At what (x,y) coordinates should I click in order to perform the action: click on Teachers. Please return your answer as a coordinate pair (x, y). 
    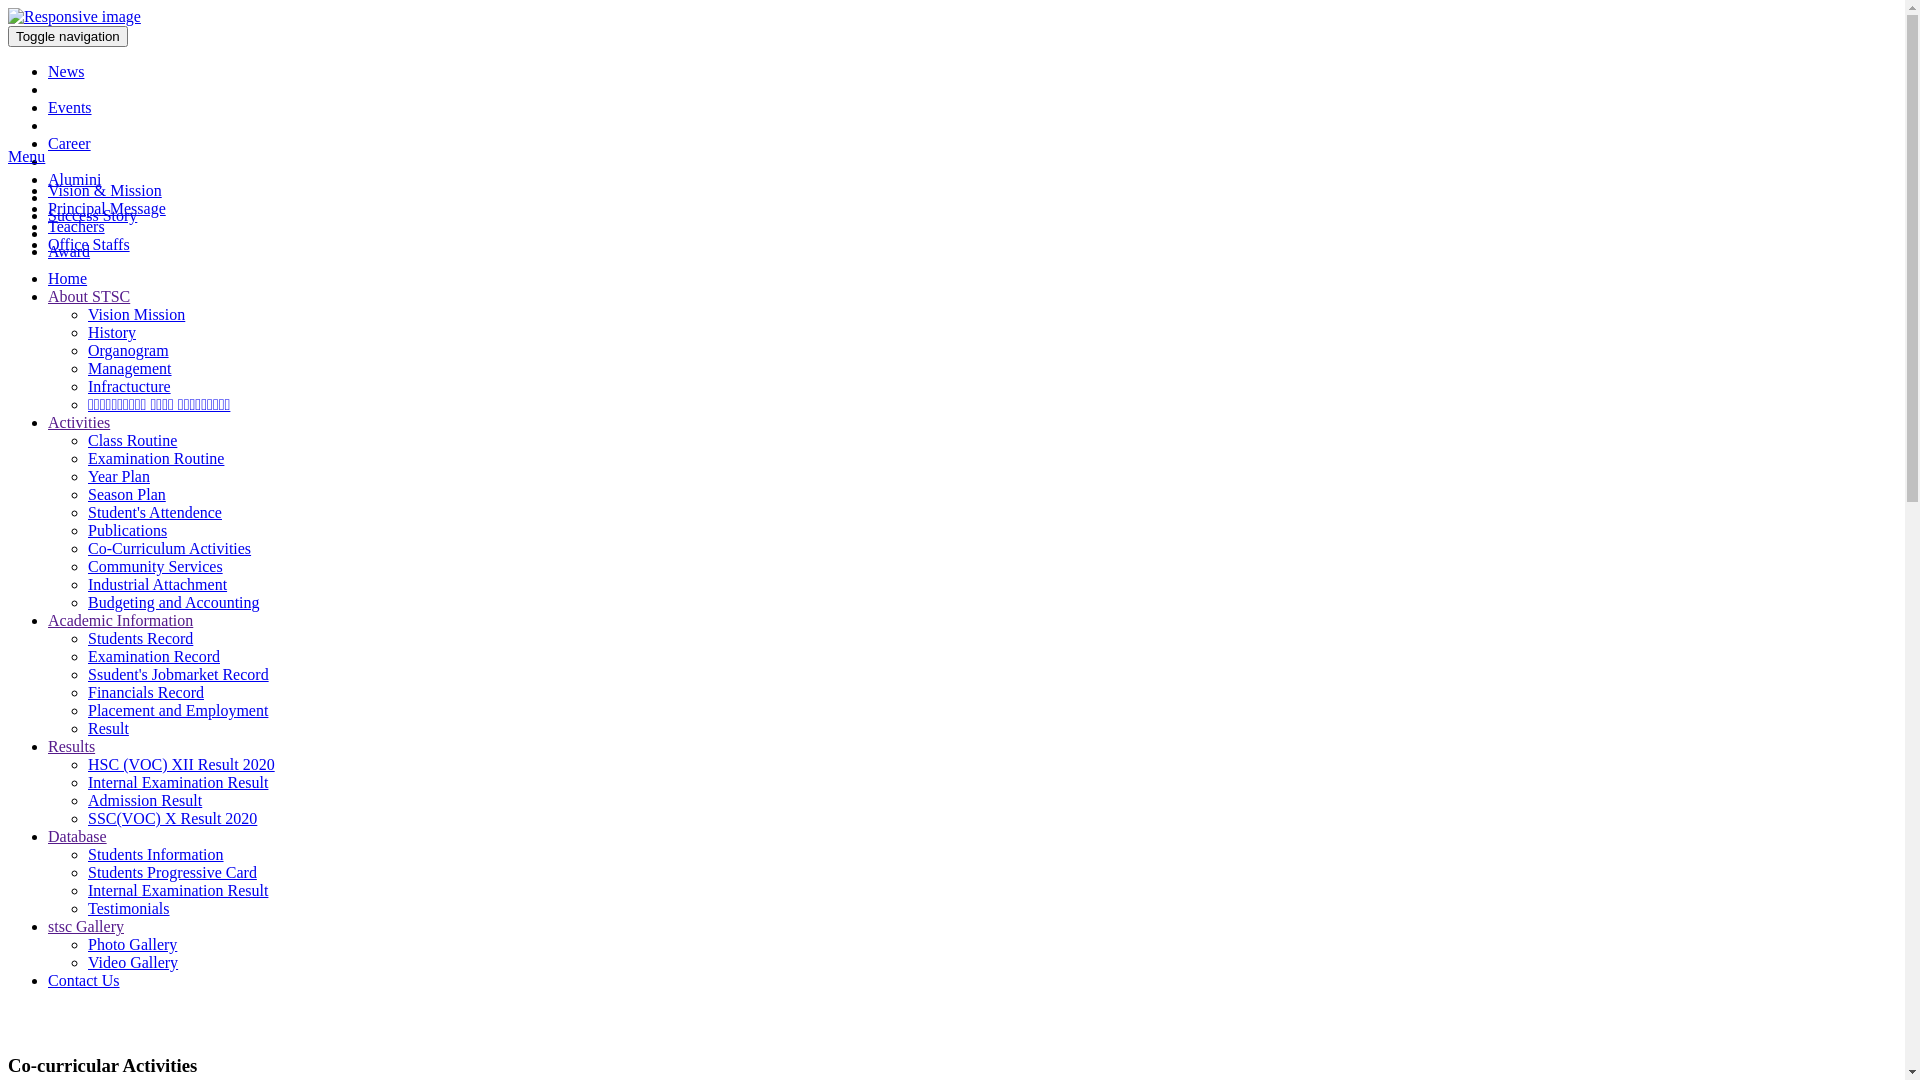
    Looking at the image, I should click on (76, 226).